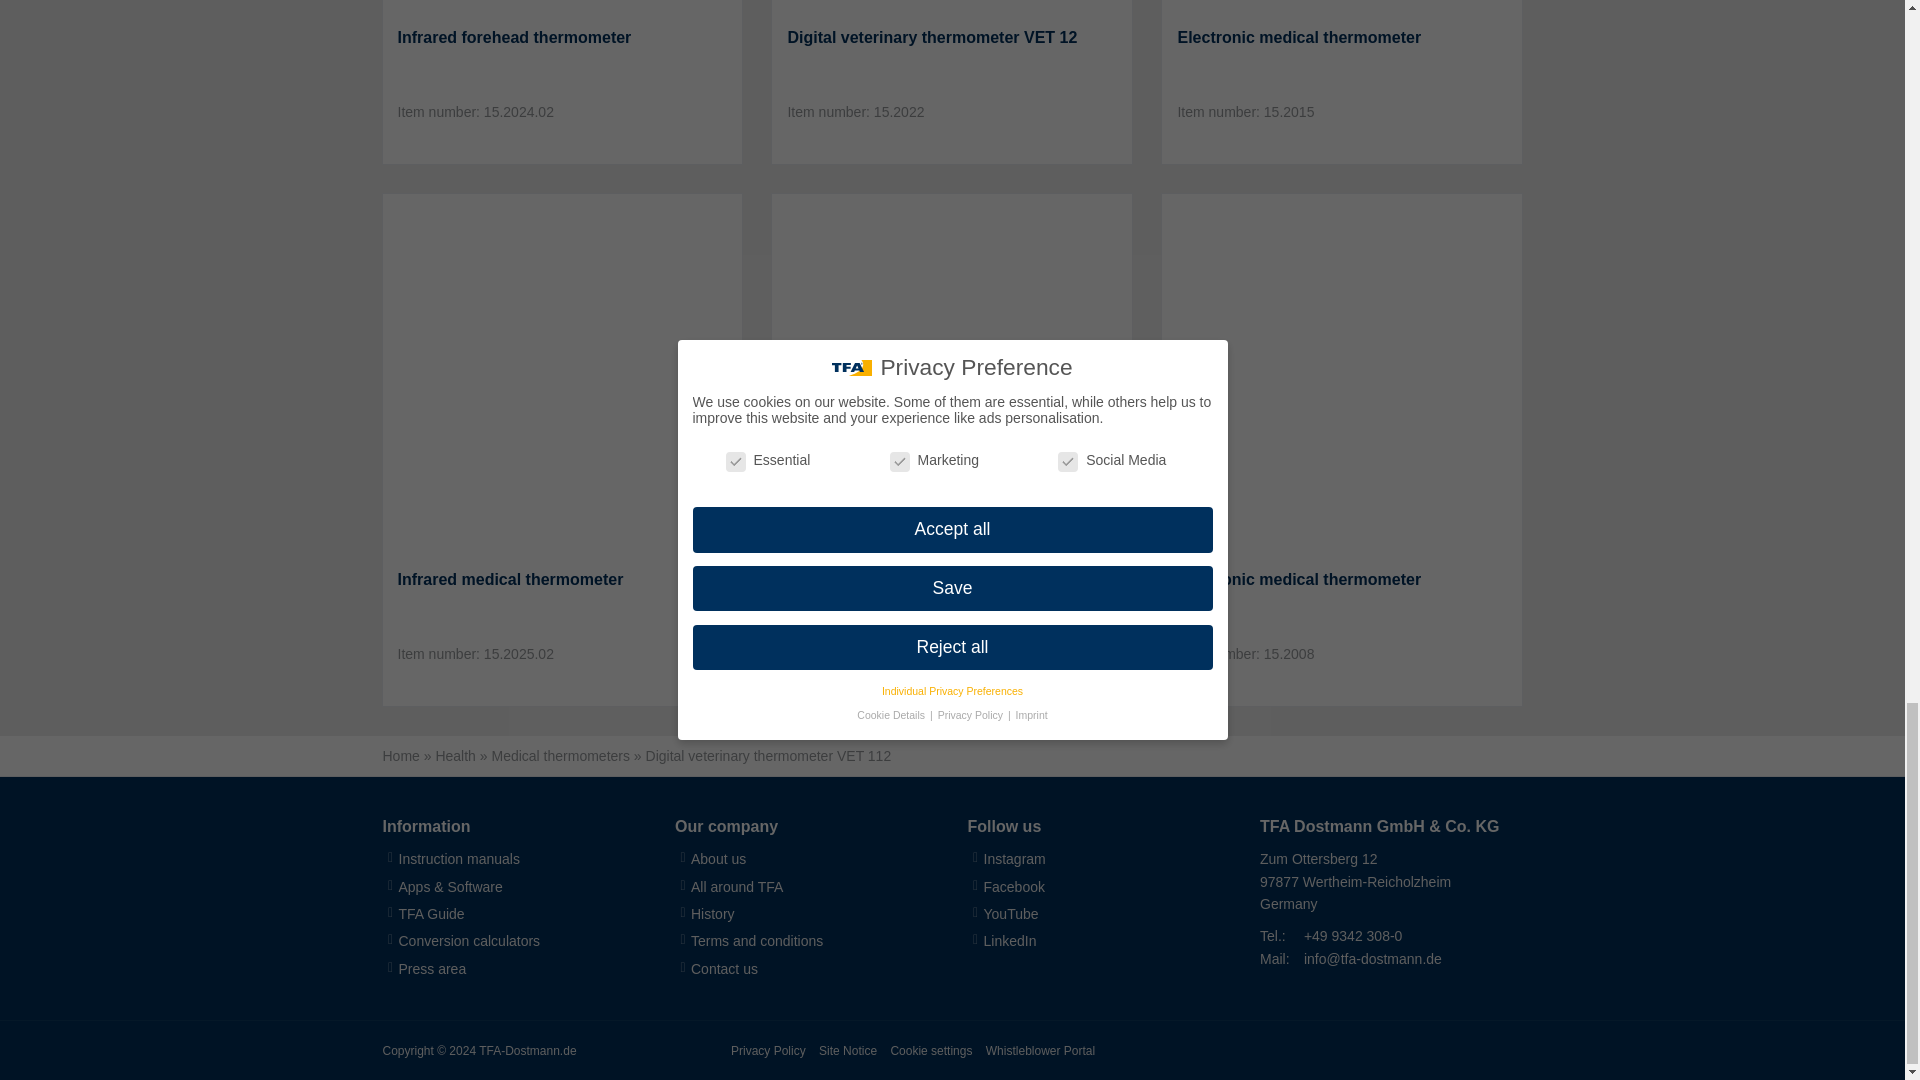 This screenshot has height=1080, width=1920. What do you see at coordinates (562, 6) in the screenshot?
I see `Infrared forehead thermometer` at bounding box center [562, 6].